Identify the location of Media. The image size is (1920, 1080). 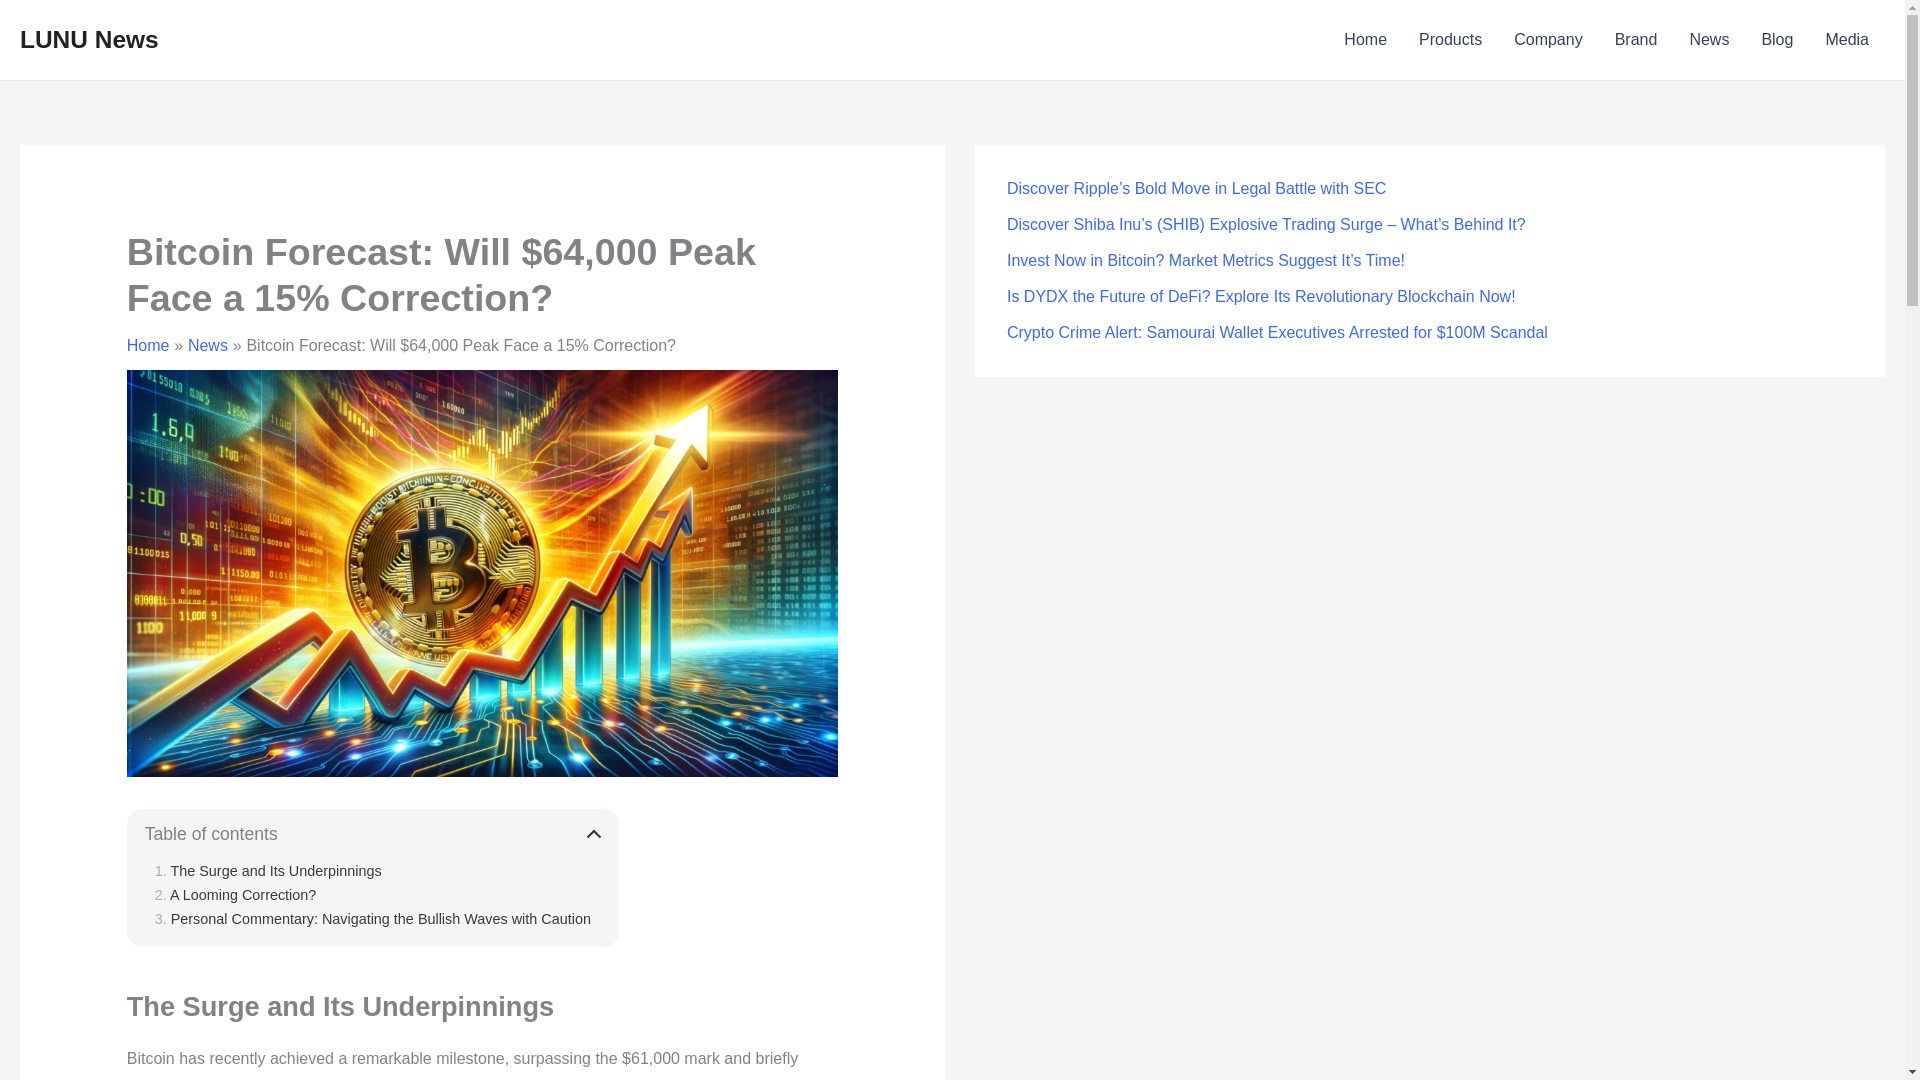
(1846, 40).